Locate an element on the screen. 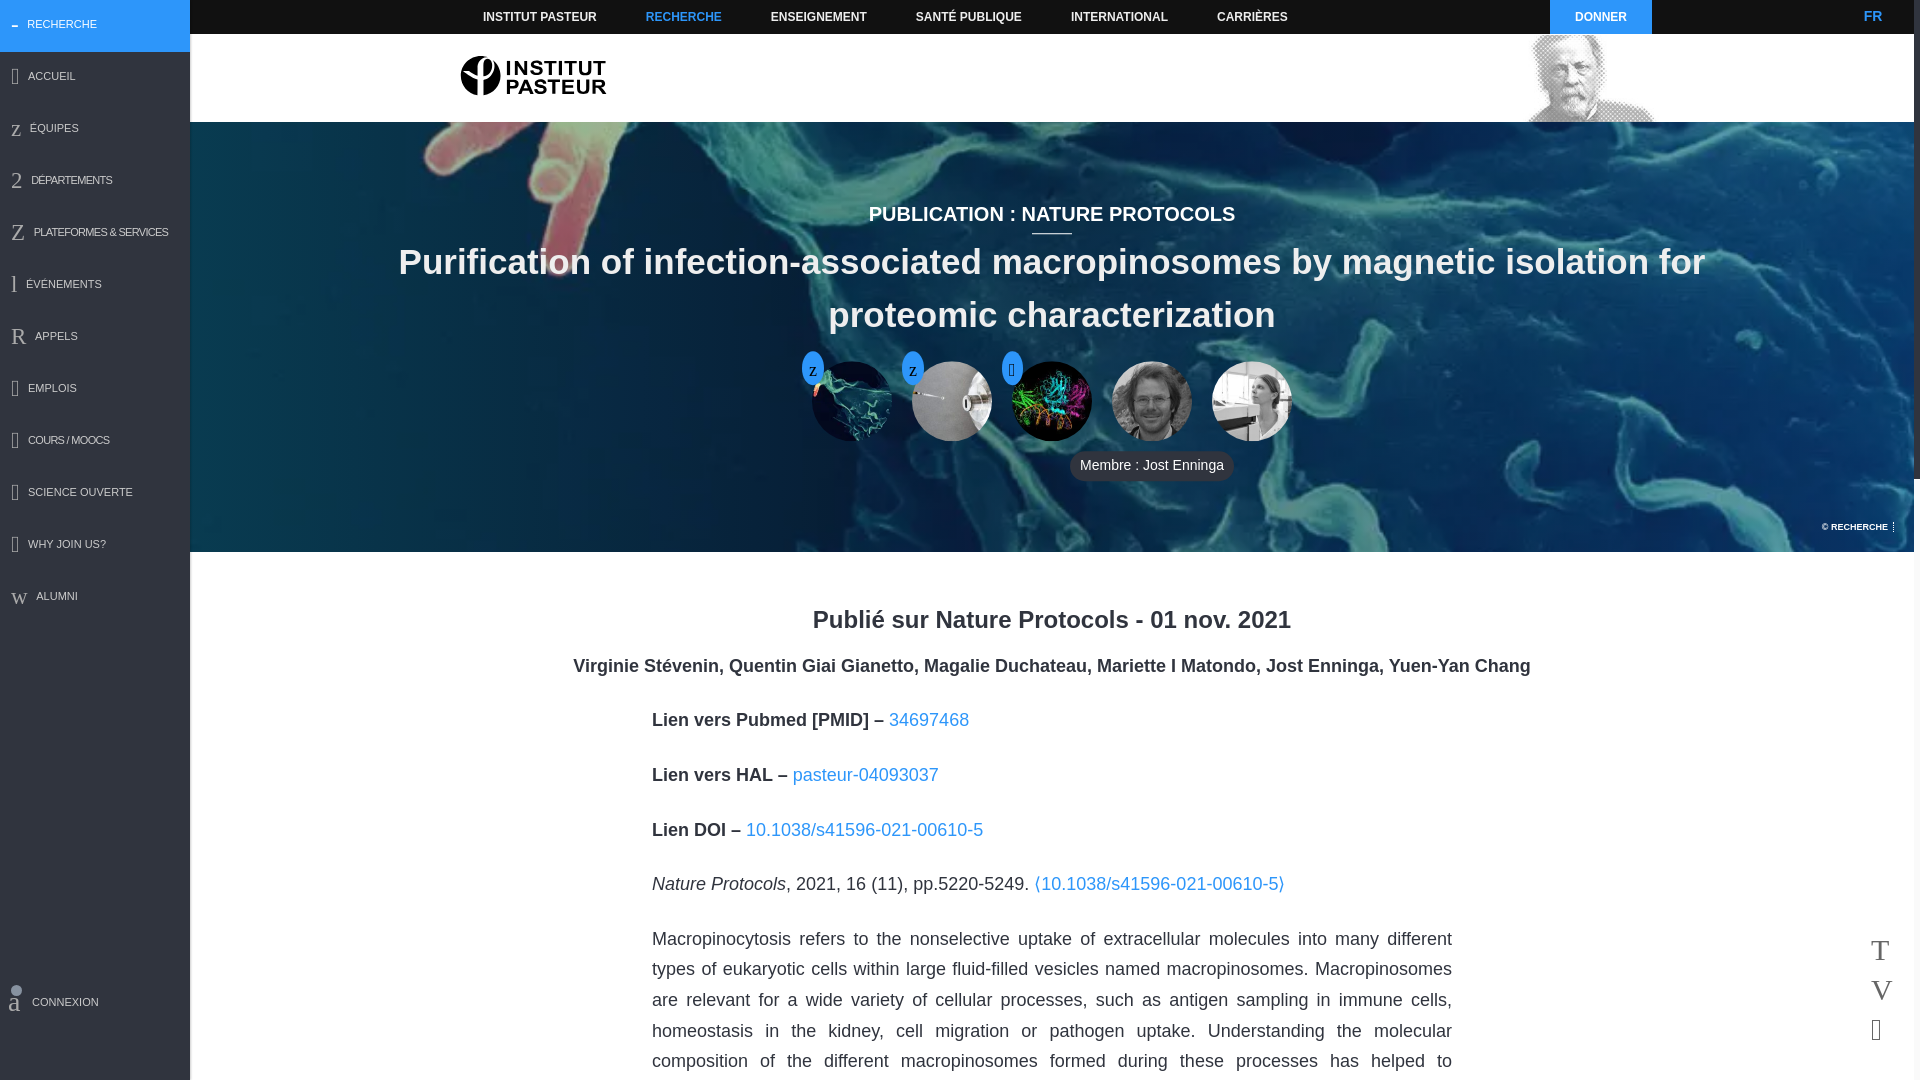 The image size is (1920, 1080). 34697468 is located at coordinates (928, 720).